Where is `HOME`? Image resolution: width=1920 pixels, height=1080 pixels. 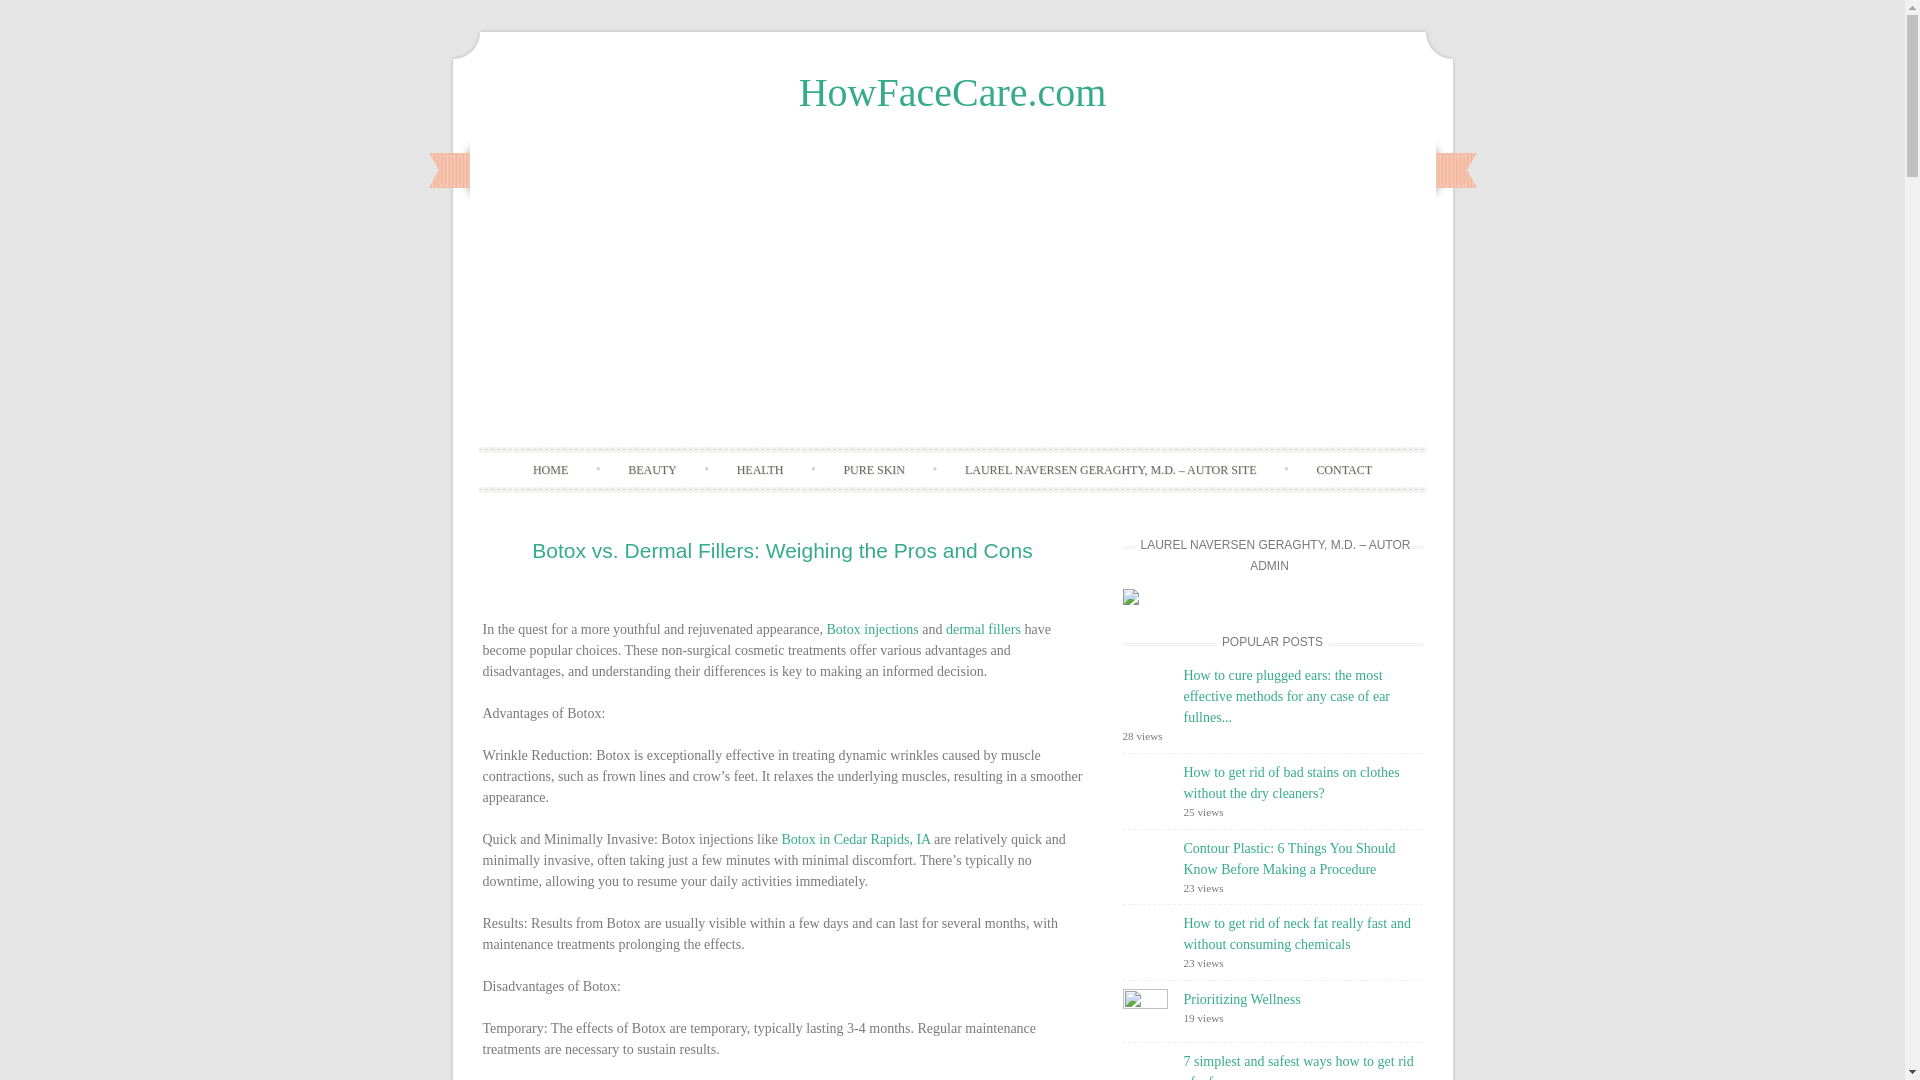 HOME is located at coordinates (550, 470).